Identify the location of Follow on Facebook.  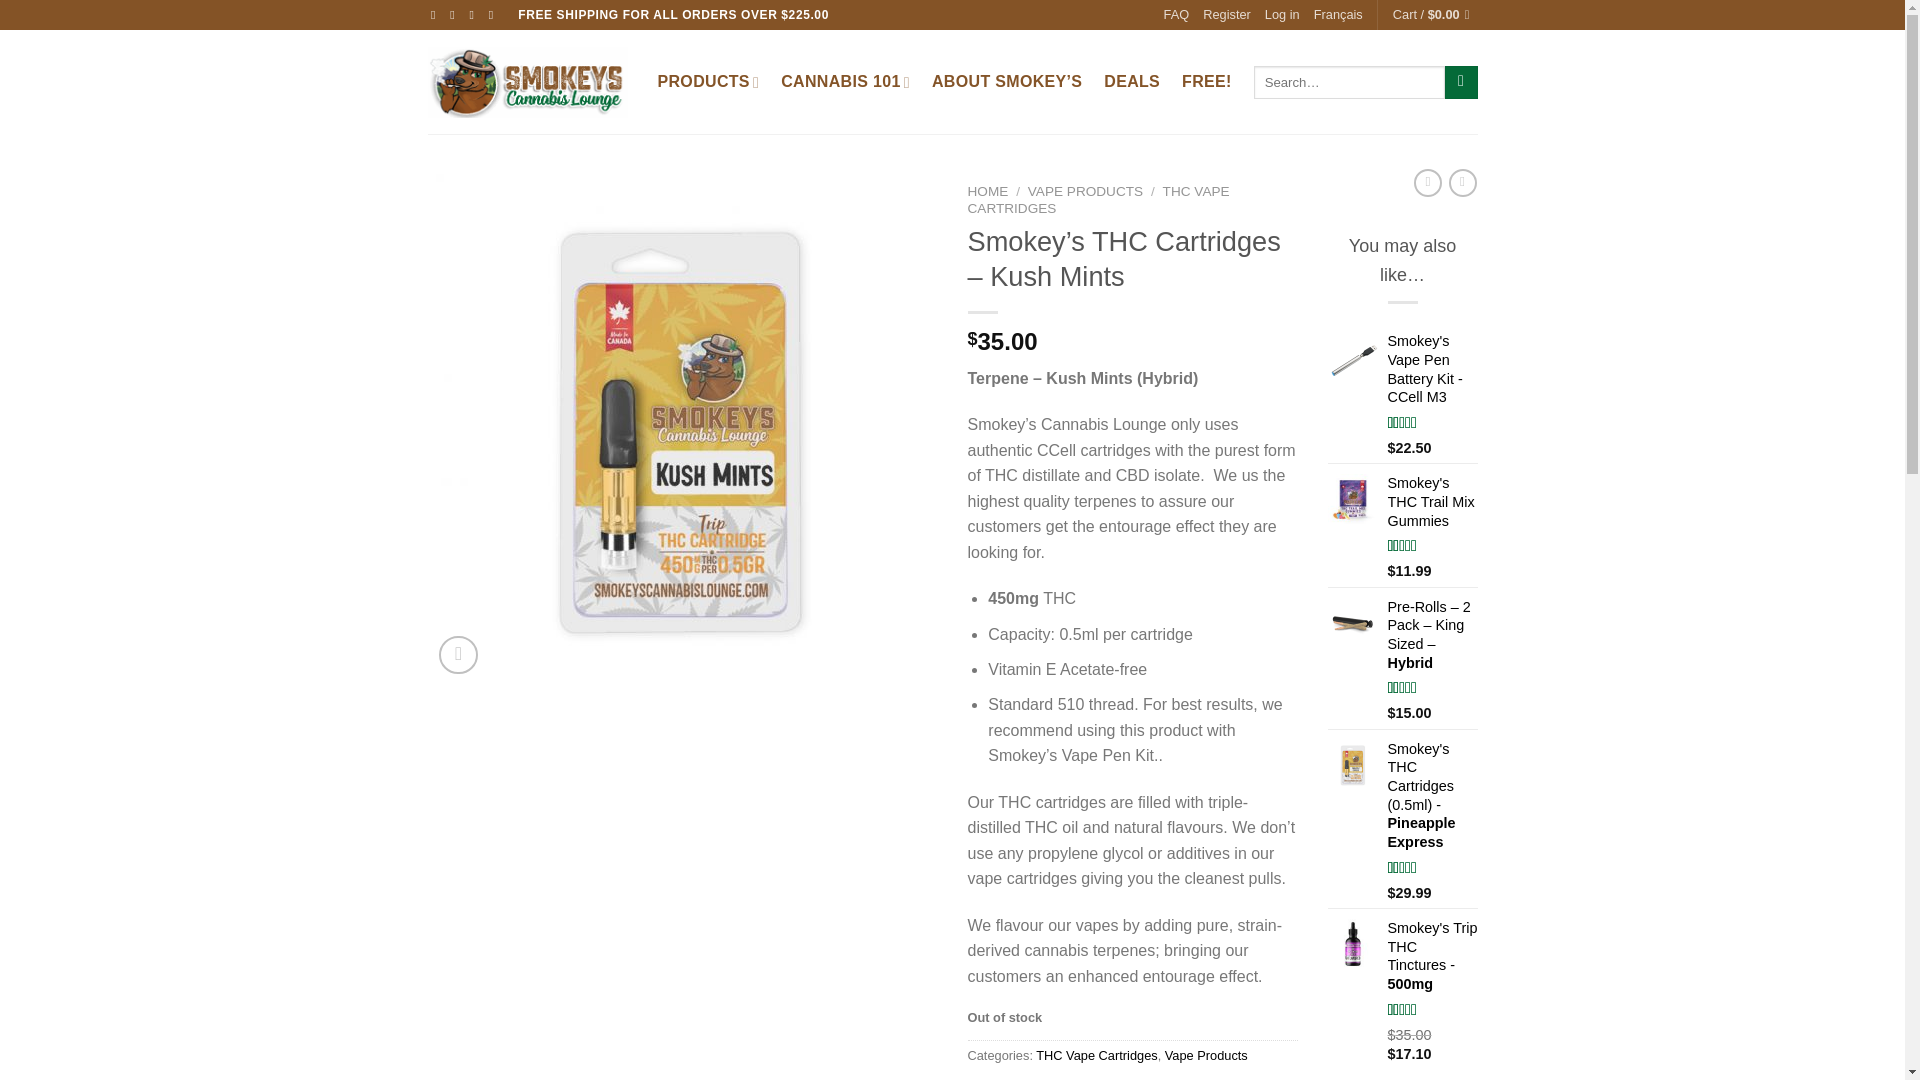
(436, 14).